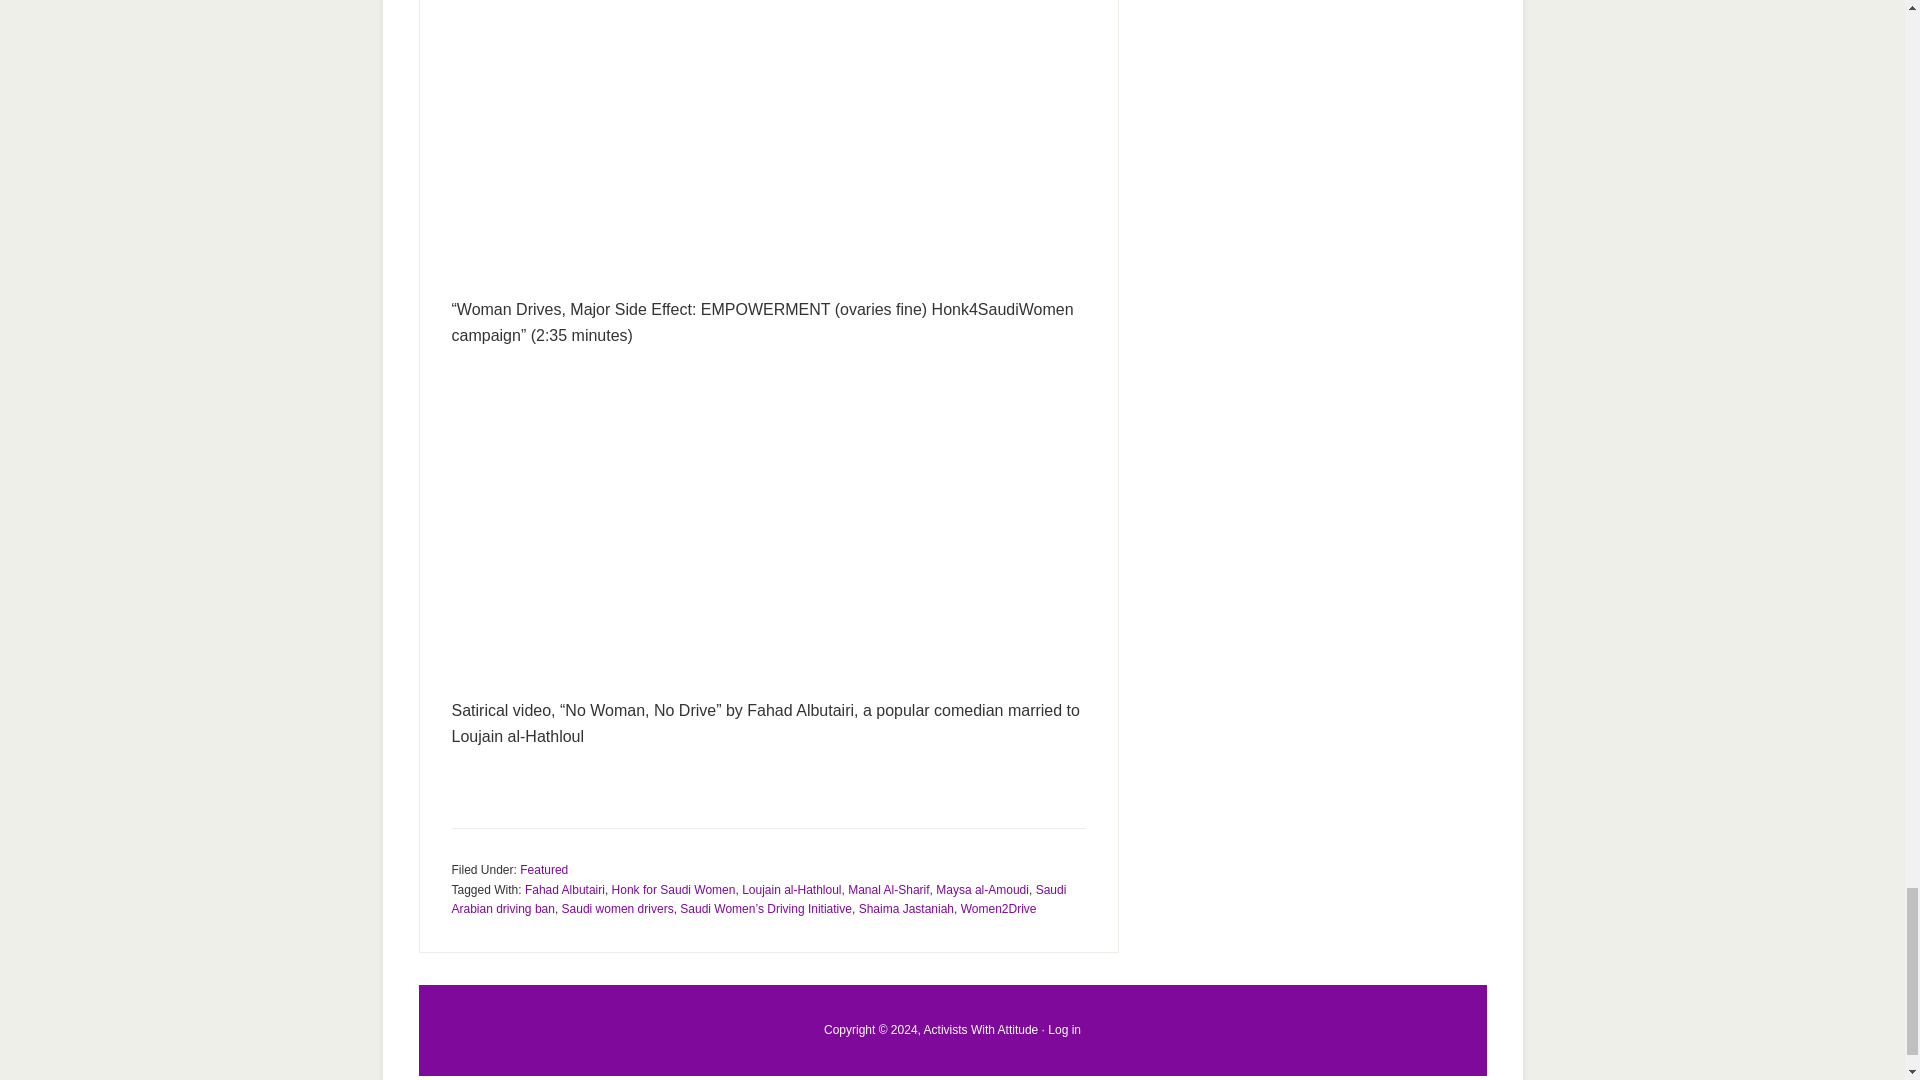 The width and height of the screenshot is (1920, 1080). Describe the element at coordinates (1064, 1029) in the screenshot. I see `Log in` at that location.